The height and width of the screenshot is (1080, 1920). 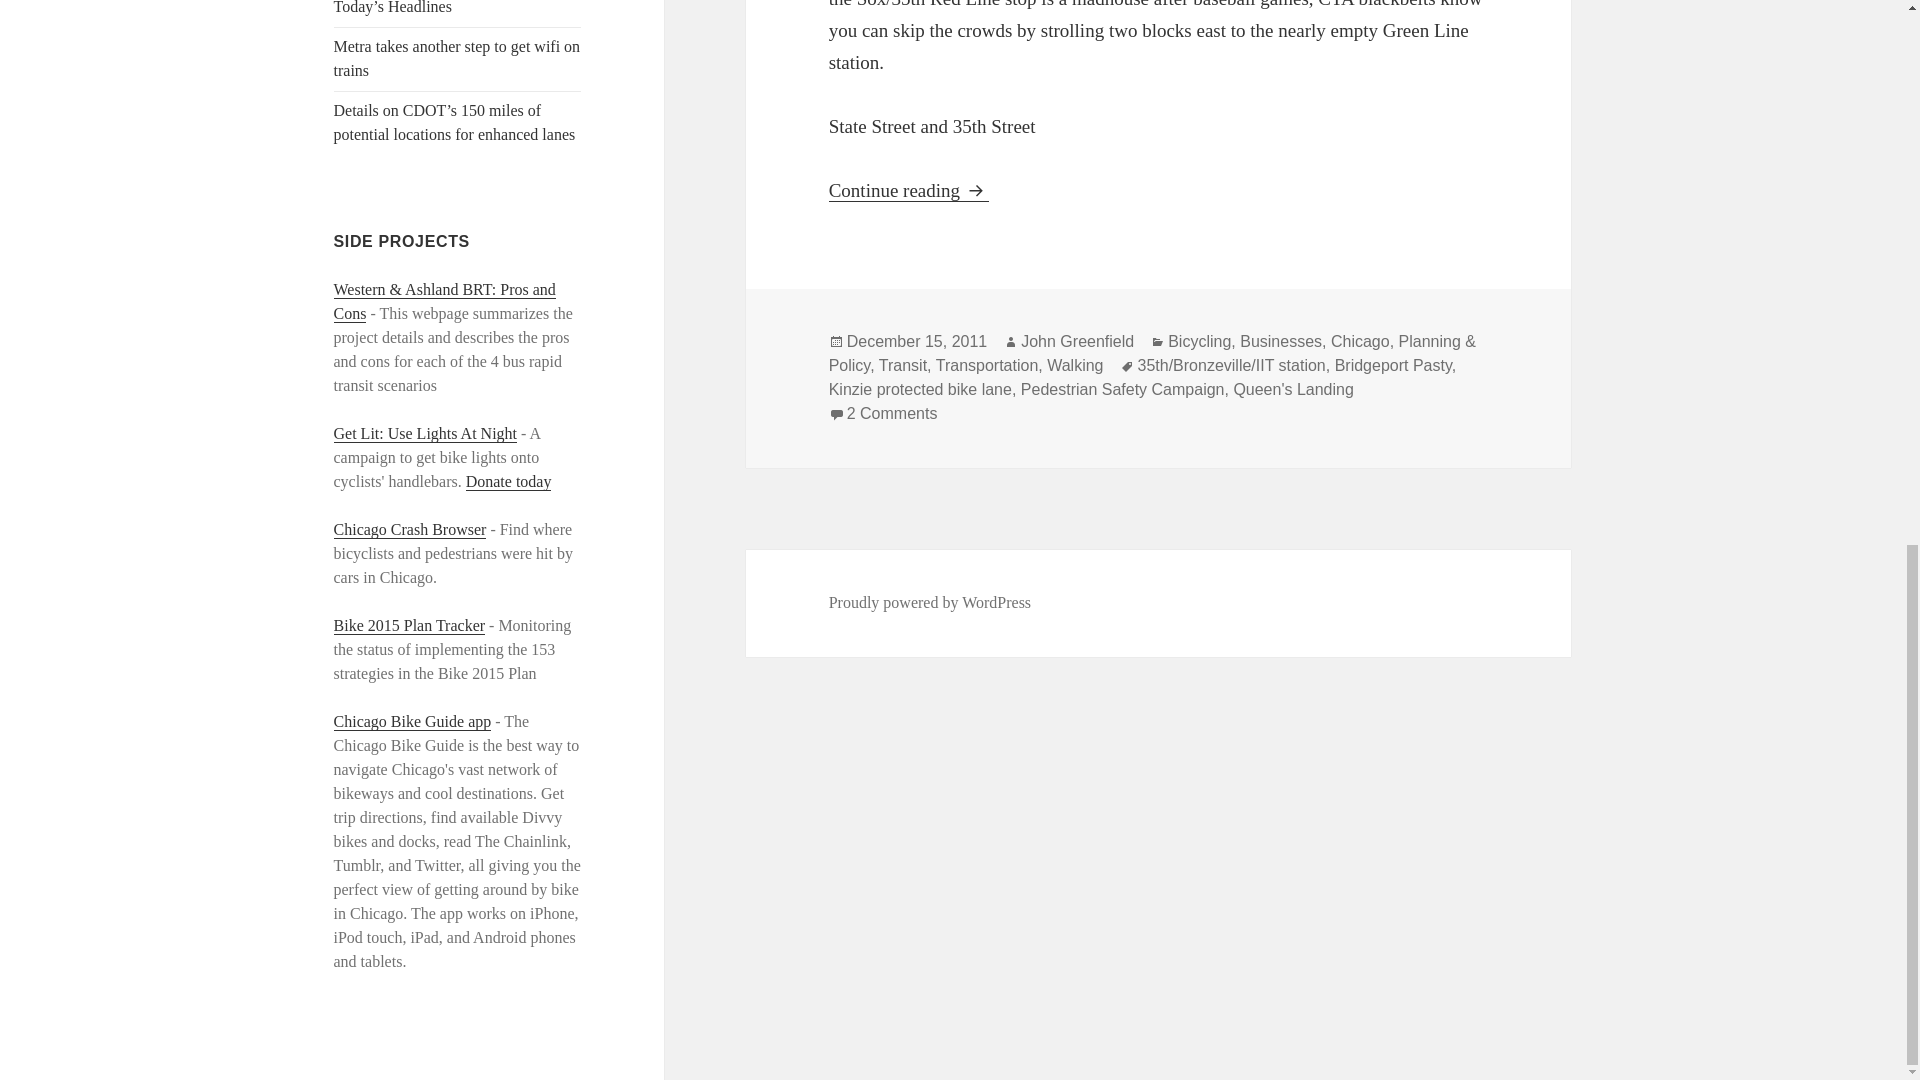 I want to click on Get Lit: Use Lights At Night, so click(x=426, y=434).